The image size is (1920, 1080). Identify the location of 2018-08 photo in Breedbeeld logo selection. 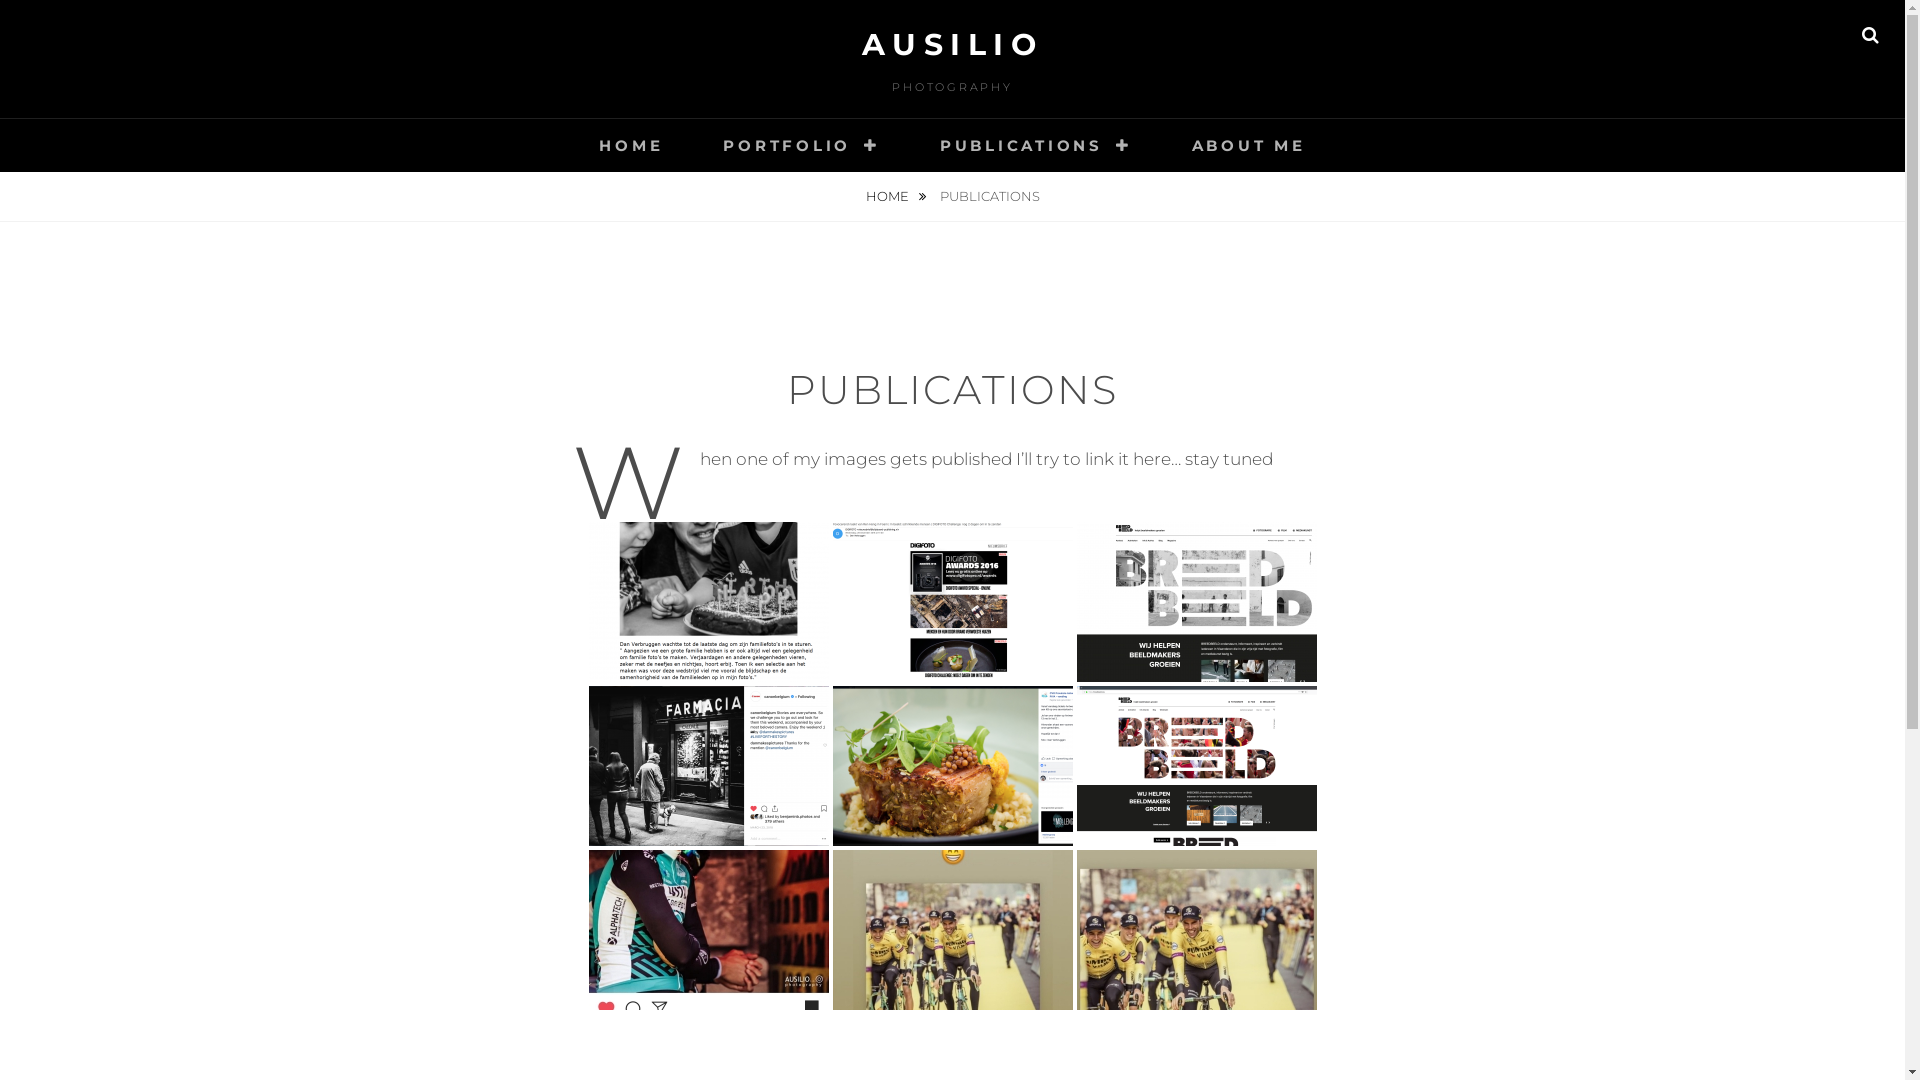
(1196, 766).